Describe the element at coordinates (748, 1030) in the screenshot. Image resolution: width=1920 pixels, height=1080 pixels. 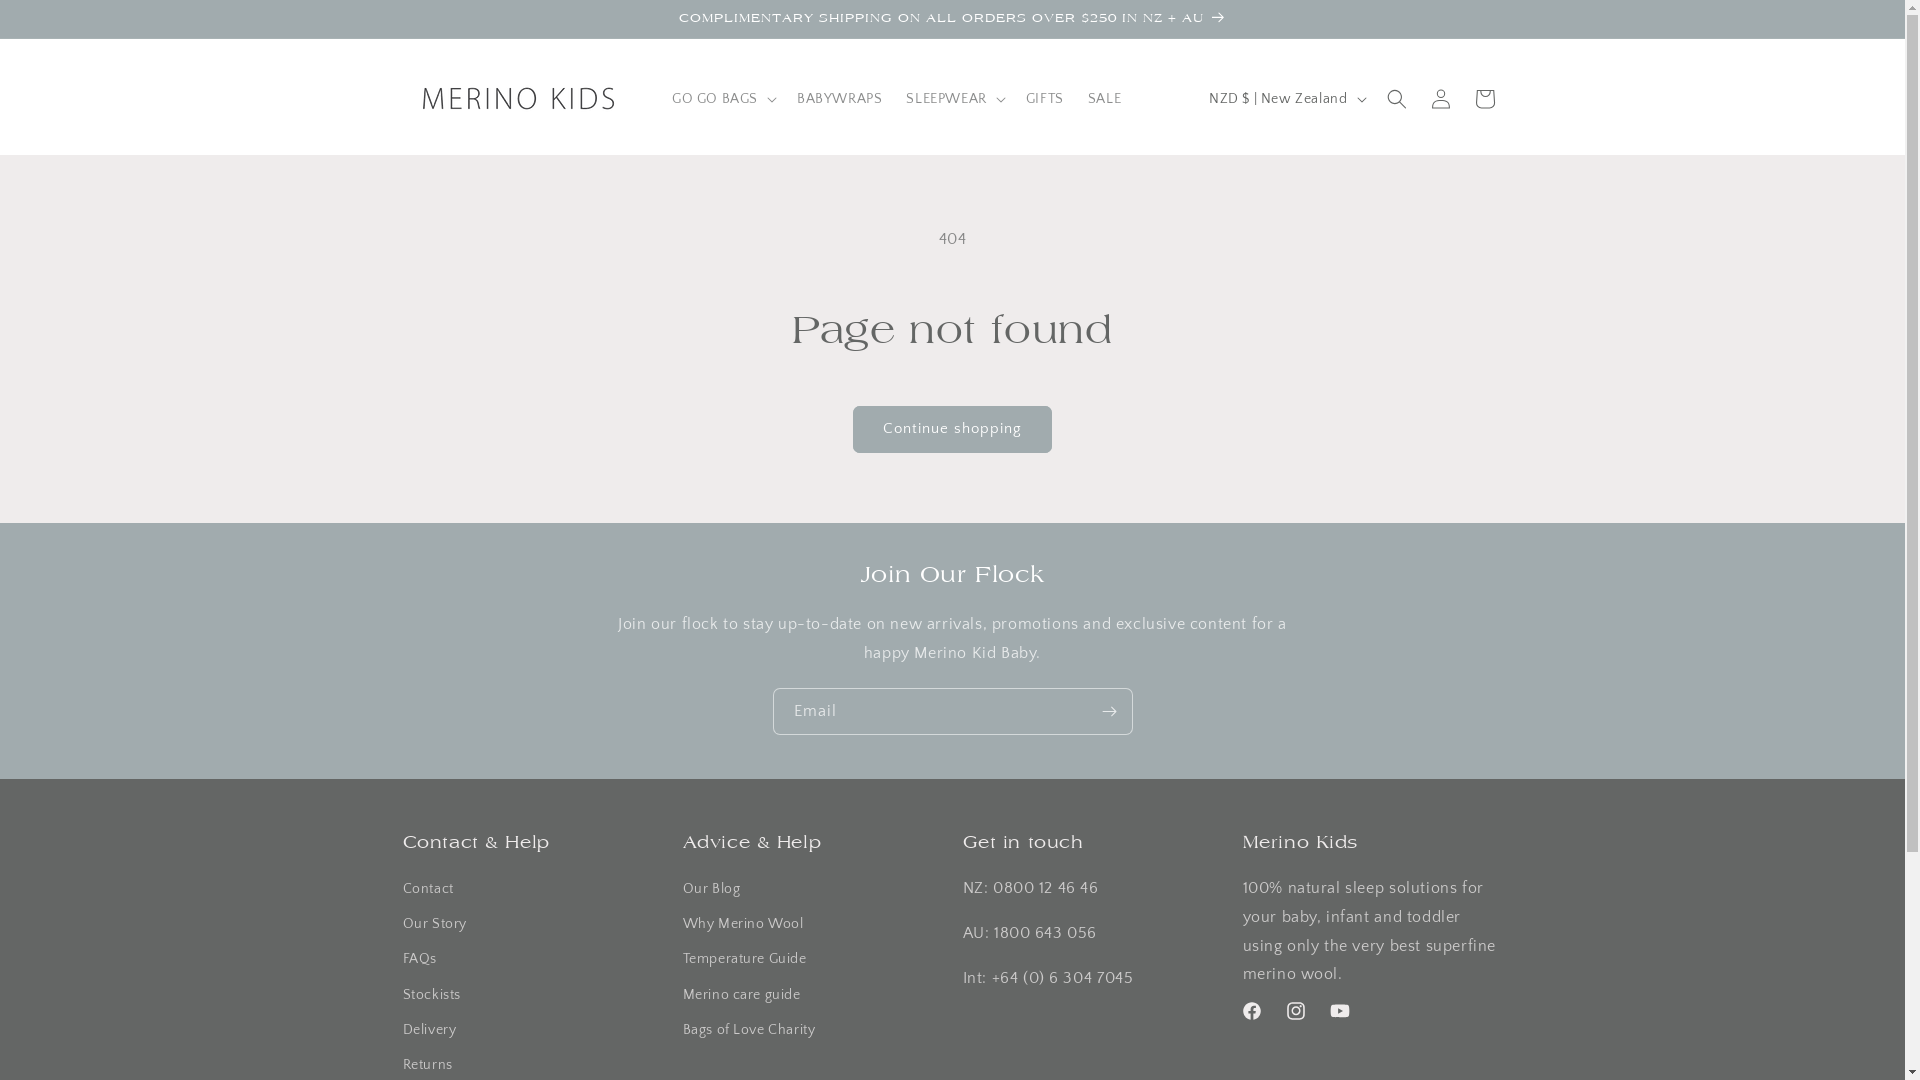
I see `Bags of Love Charity` at that location.